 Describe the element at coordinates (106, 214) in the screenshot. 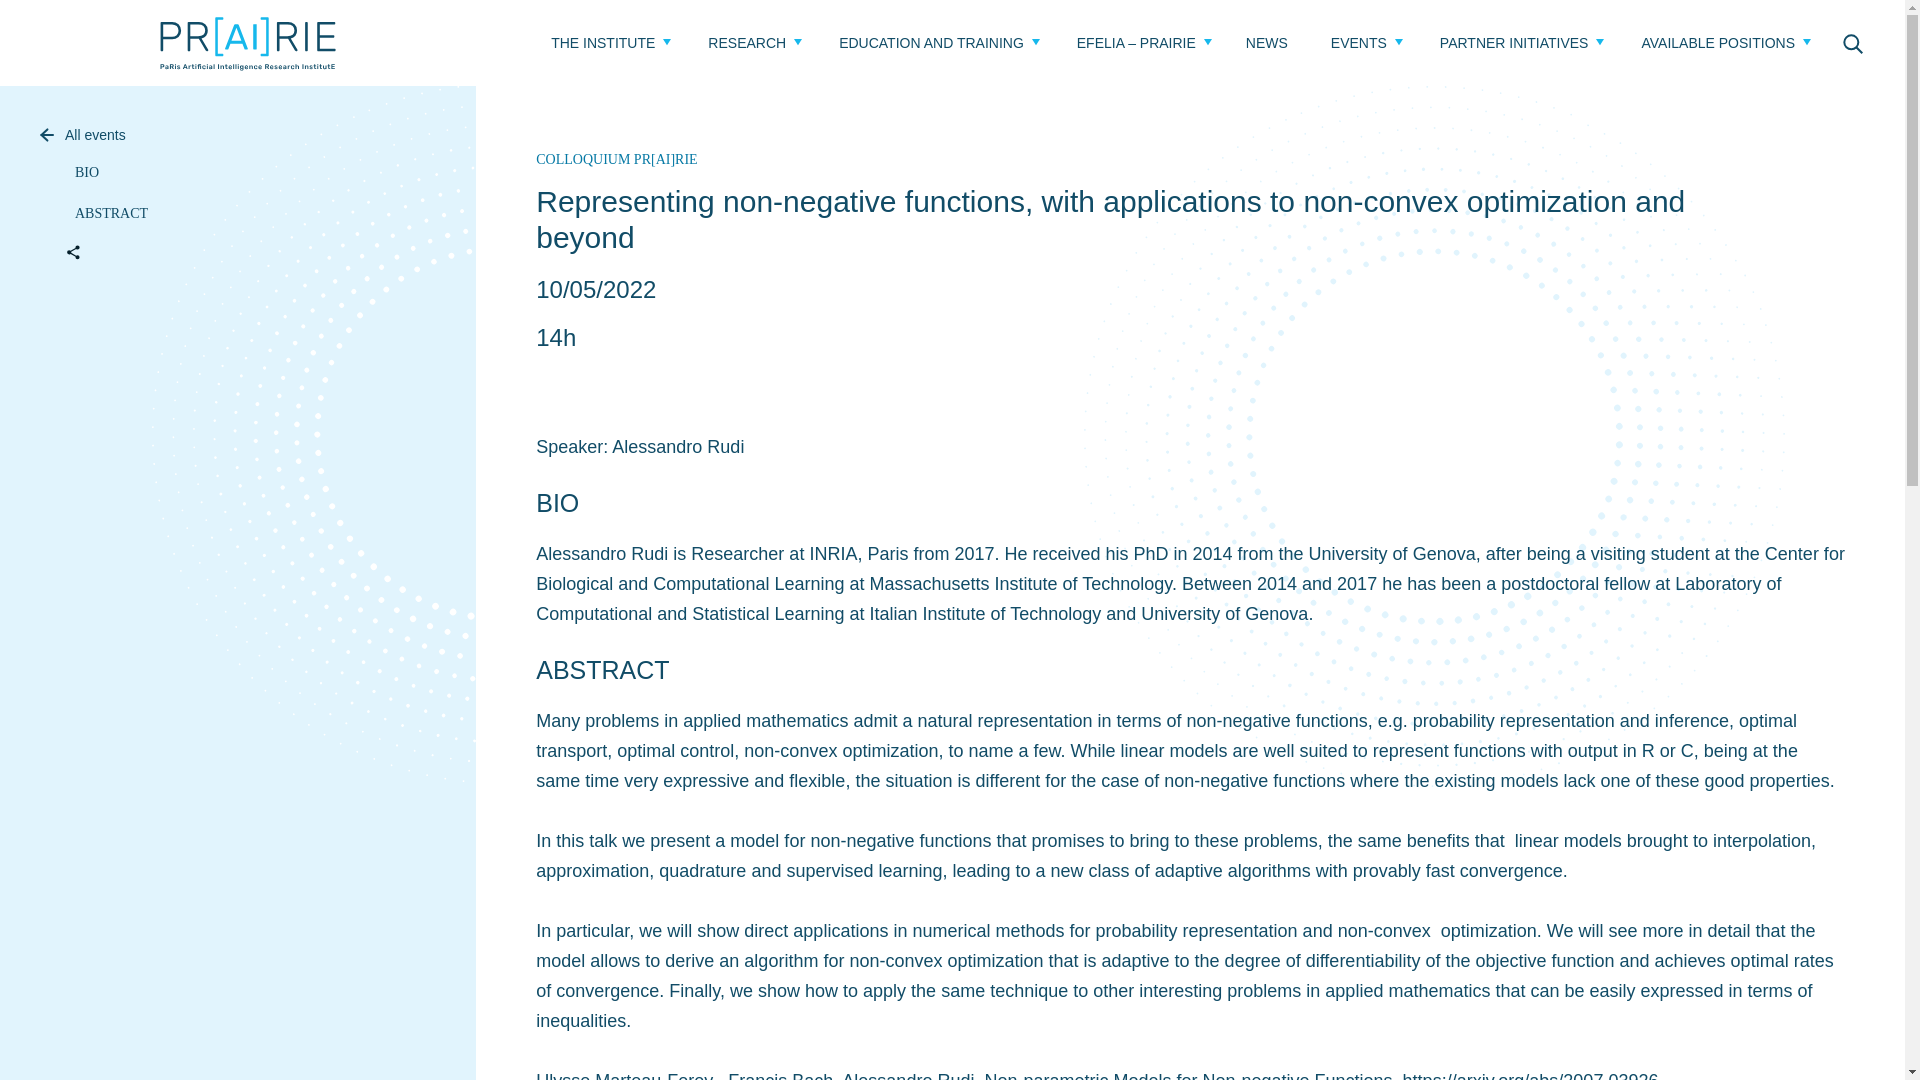

I see `Abstract` at that location.